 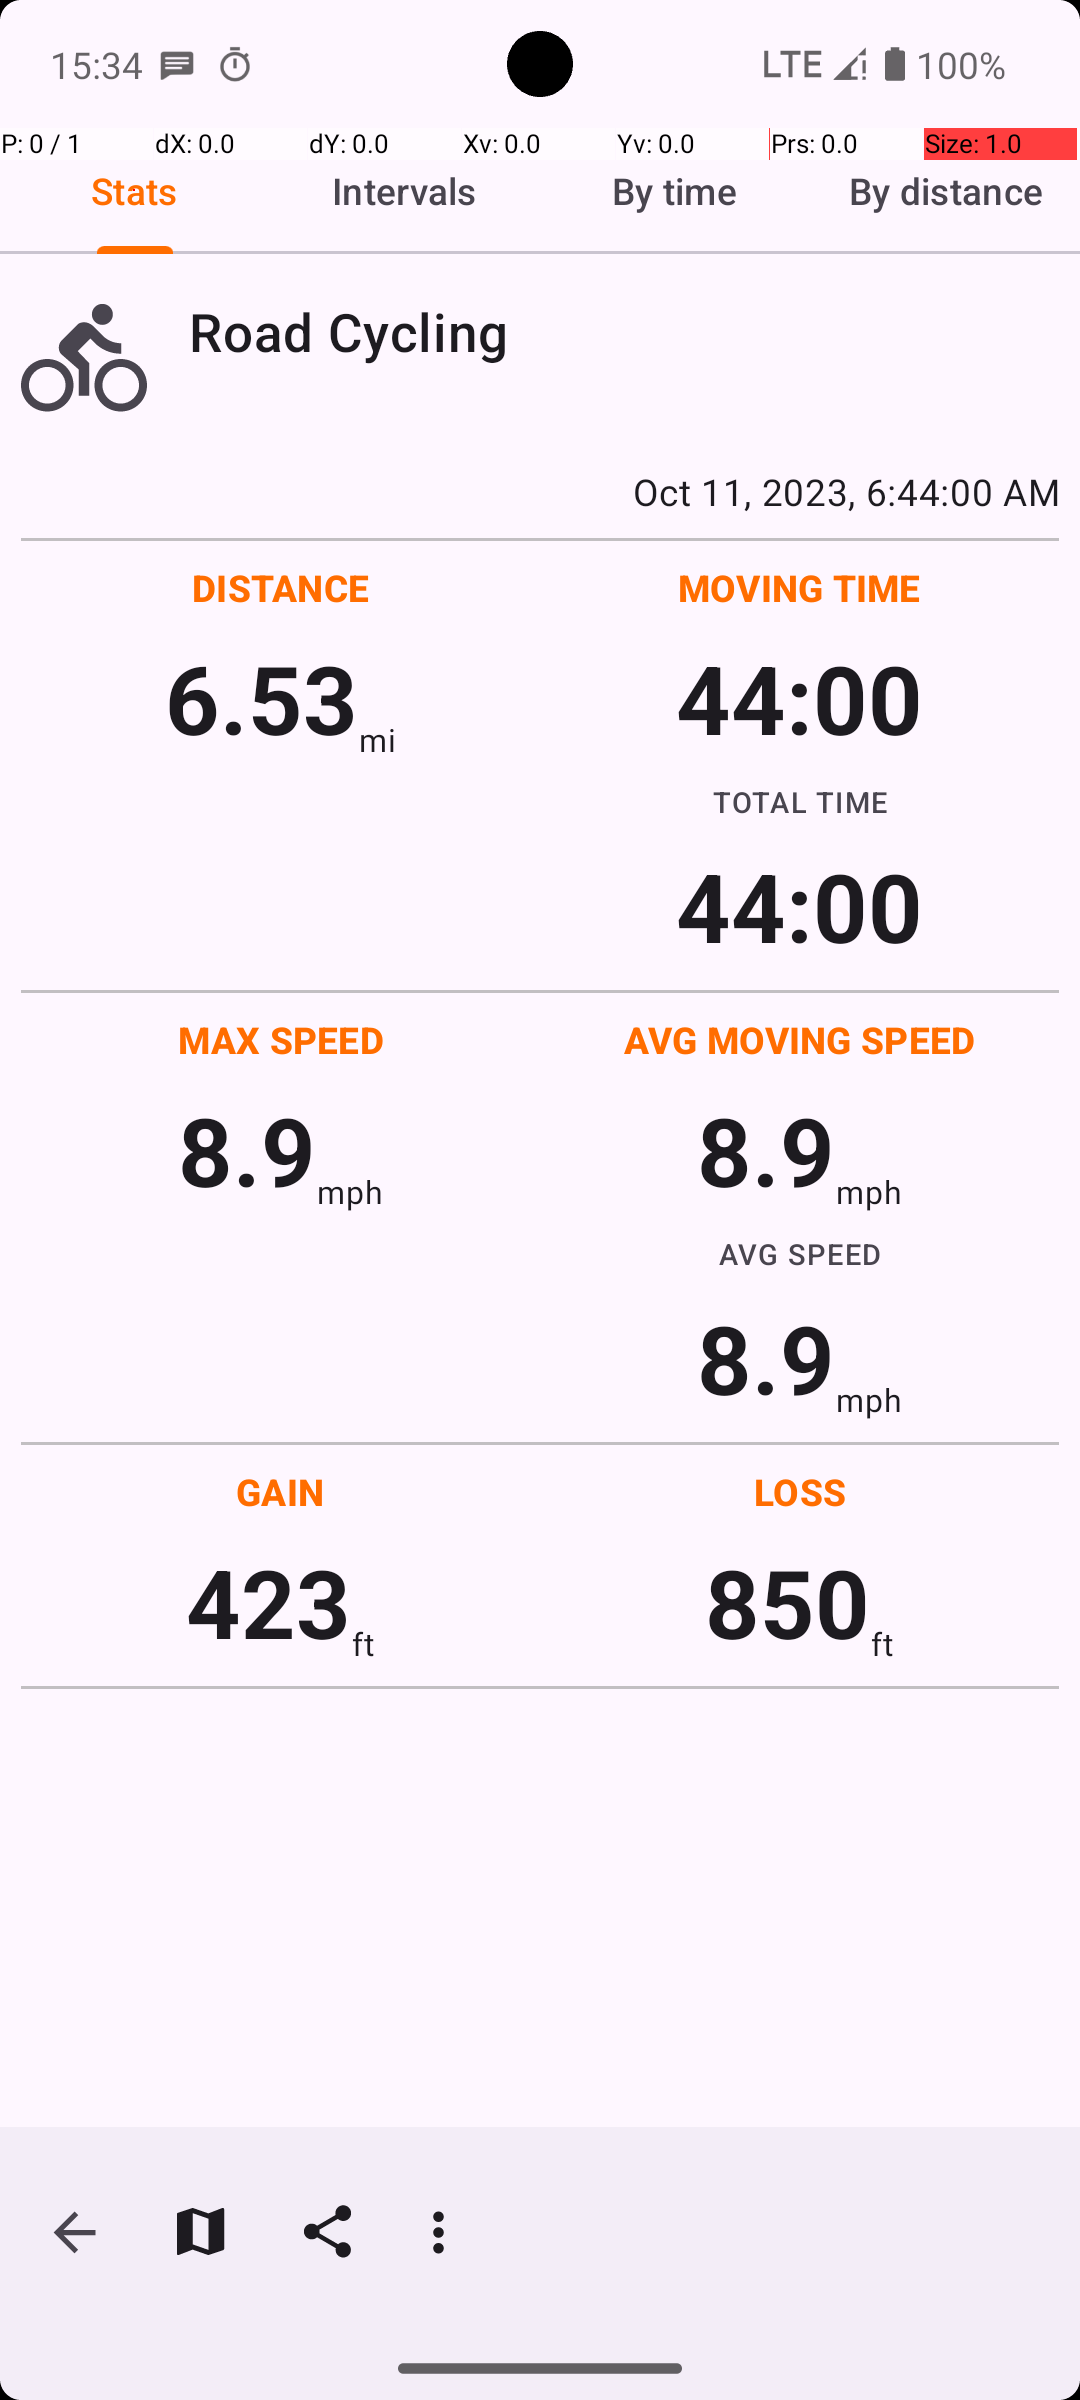 What do you see at coordinates (262, 698) in the screenshot?
I see `6.53` at bounding box center [262, 698].